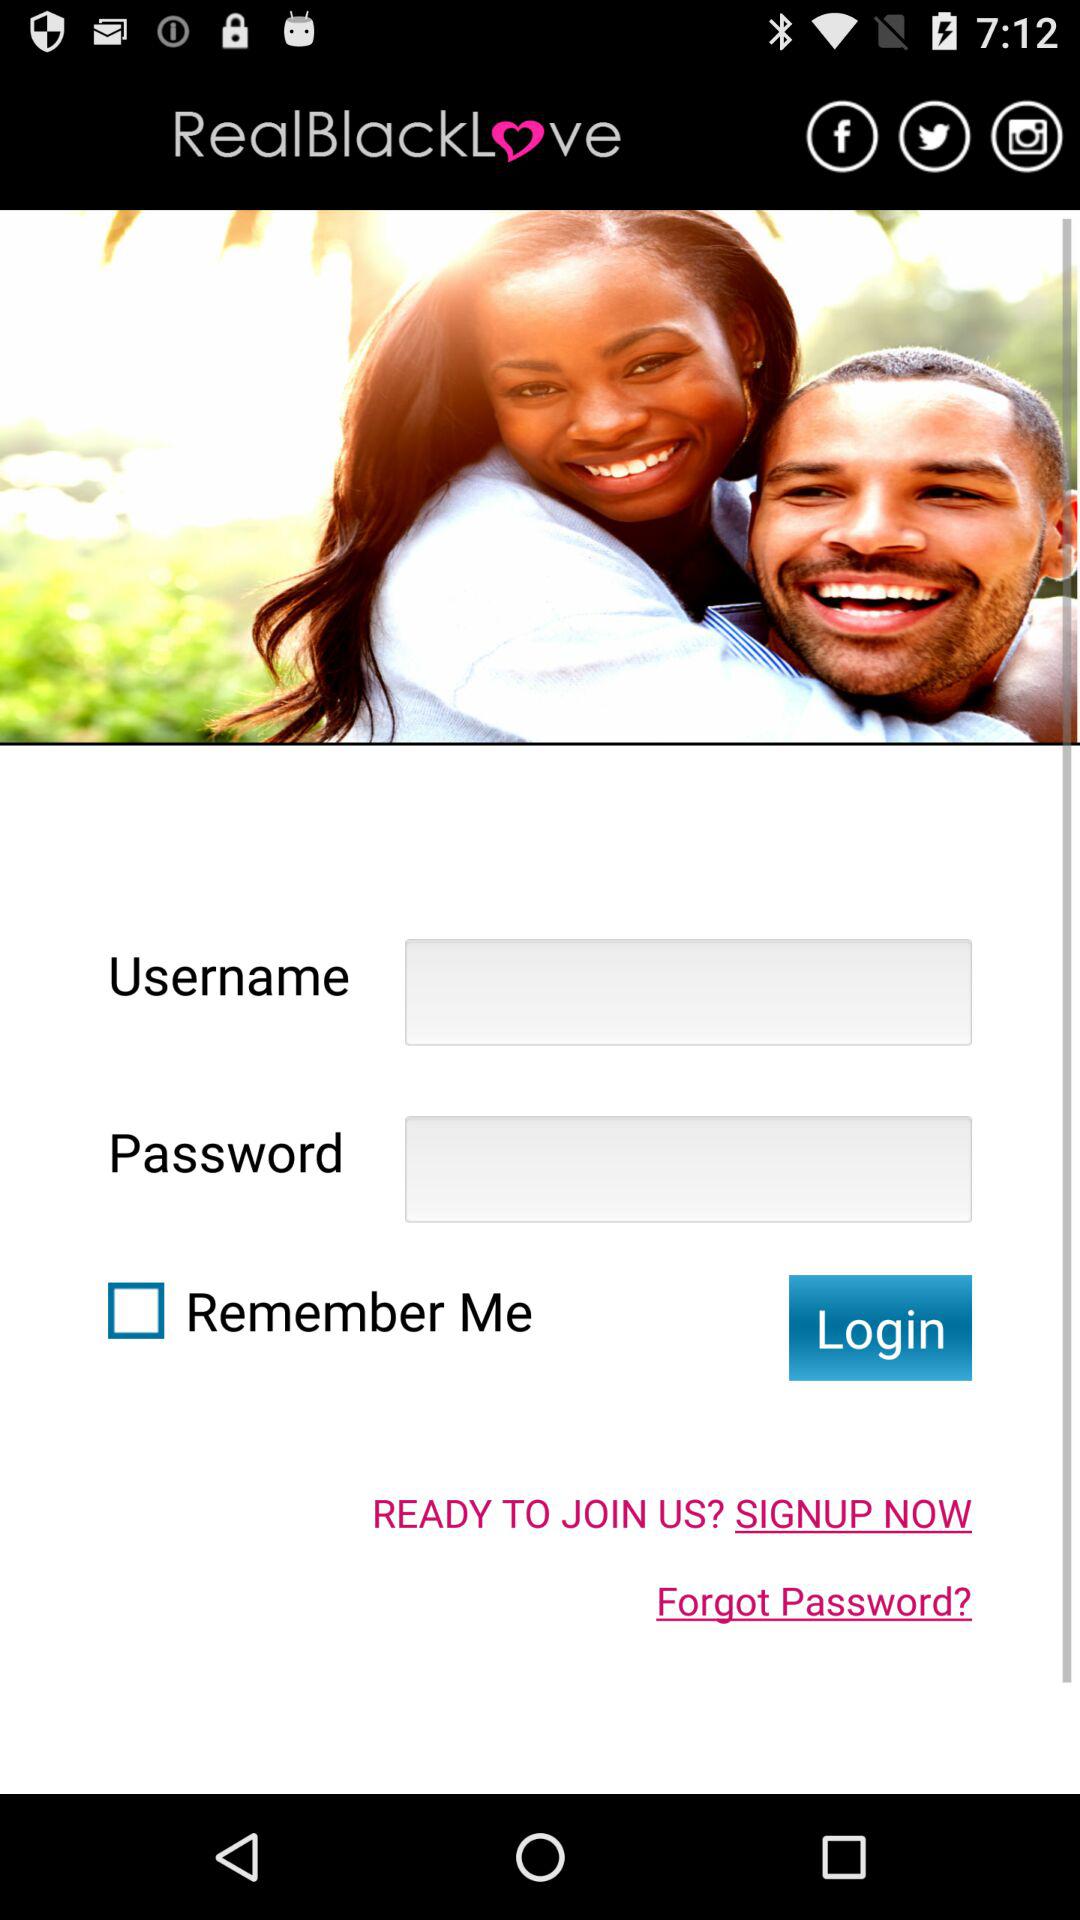 This screenshot has width=1080, height=1920. What do you see at coordinates (880, 1328) in the screenshot?
I see `choose the icon next to remember me app` at bounding box center [880, 1328].